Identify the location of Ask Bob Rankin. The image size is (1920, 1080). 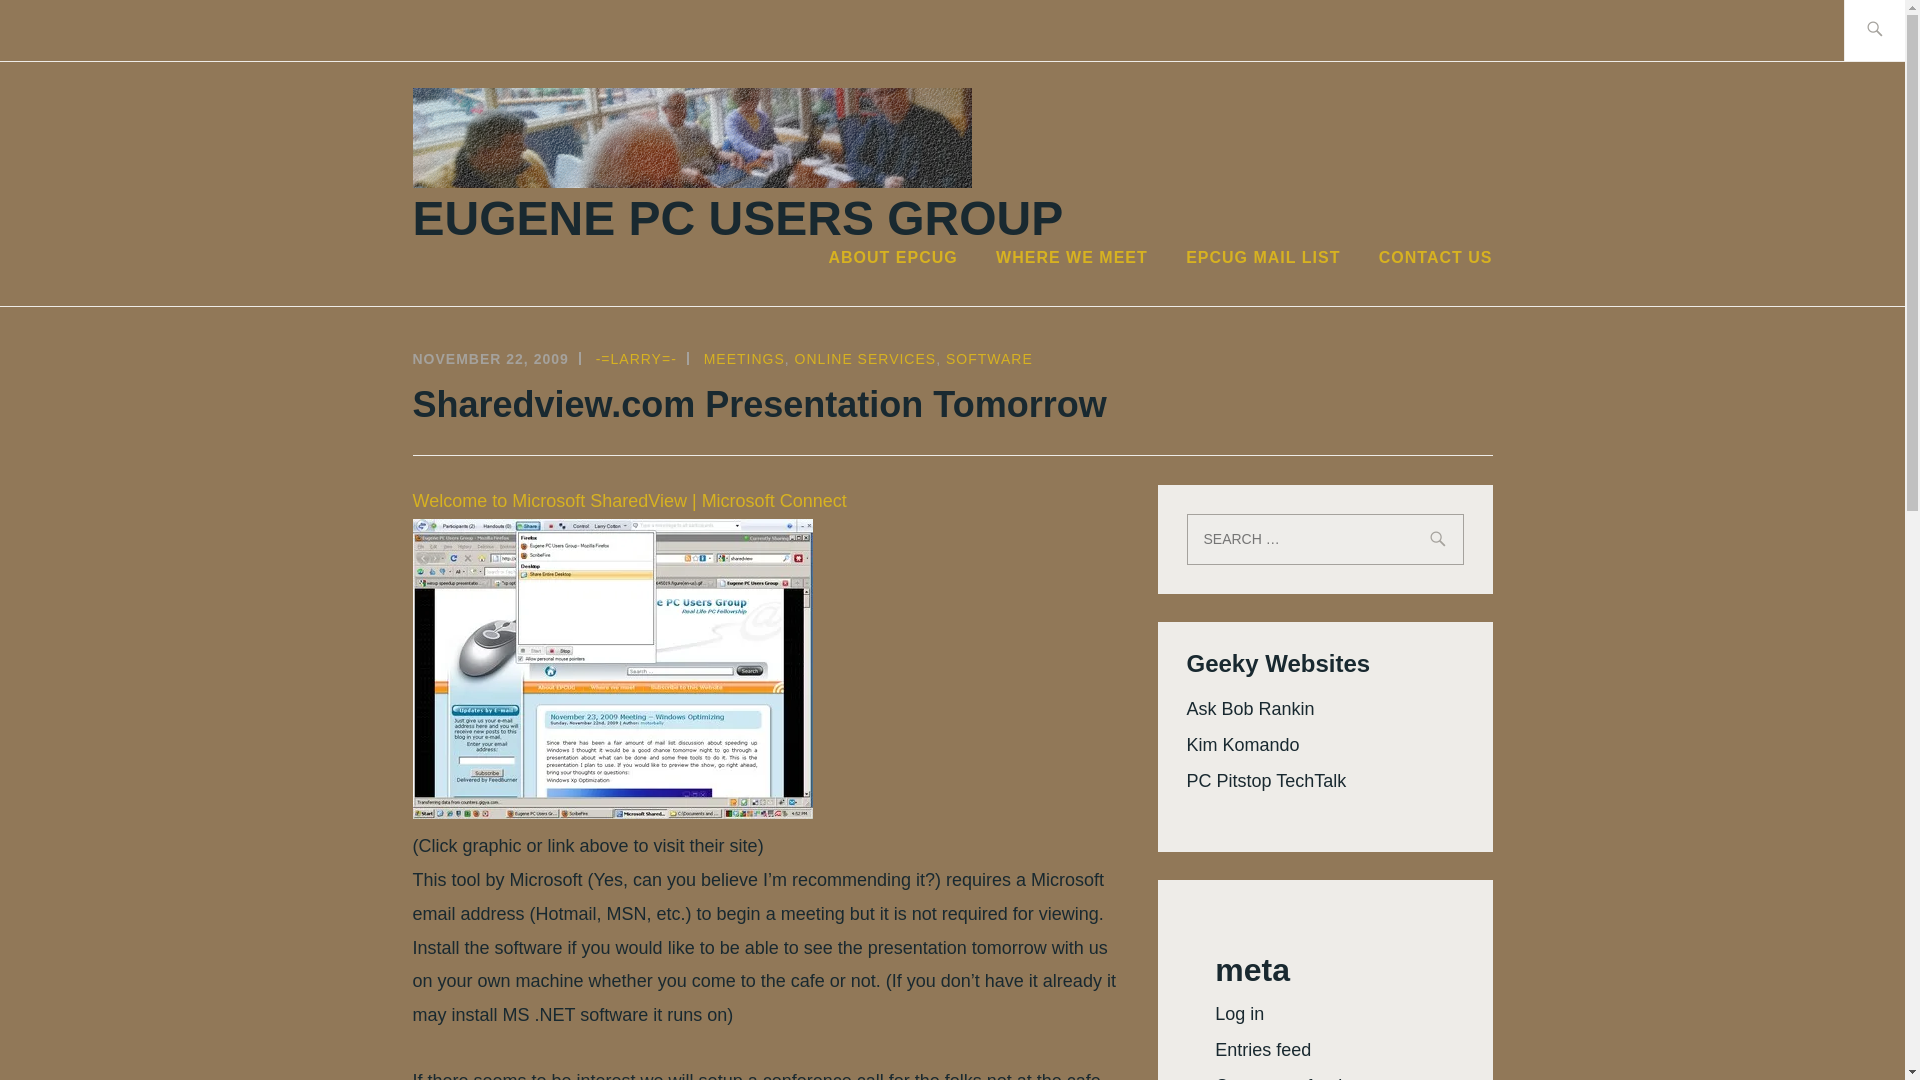
(1250, 708).